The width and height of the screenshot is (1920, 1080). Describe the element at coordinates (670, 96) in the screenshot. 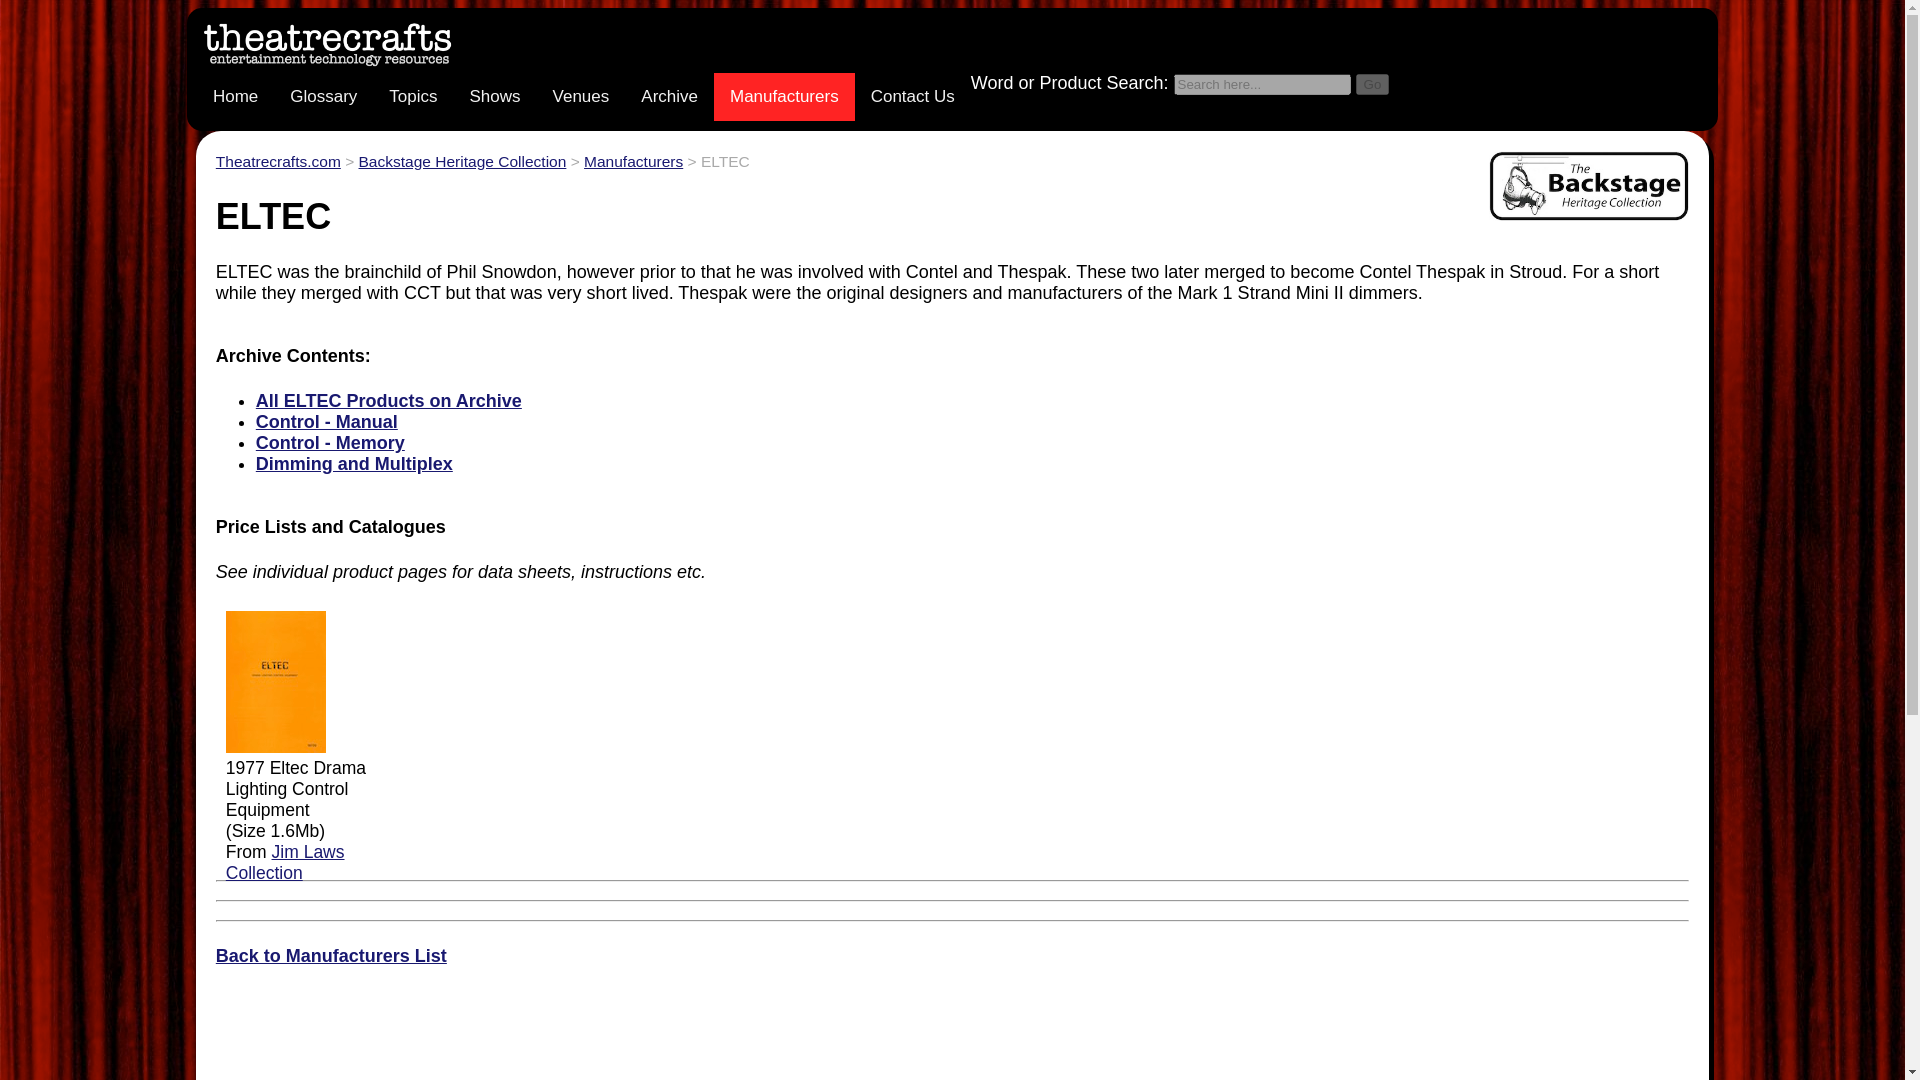

I see `Archive` at that location.